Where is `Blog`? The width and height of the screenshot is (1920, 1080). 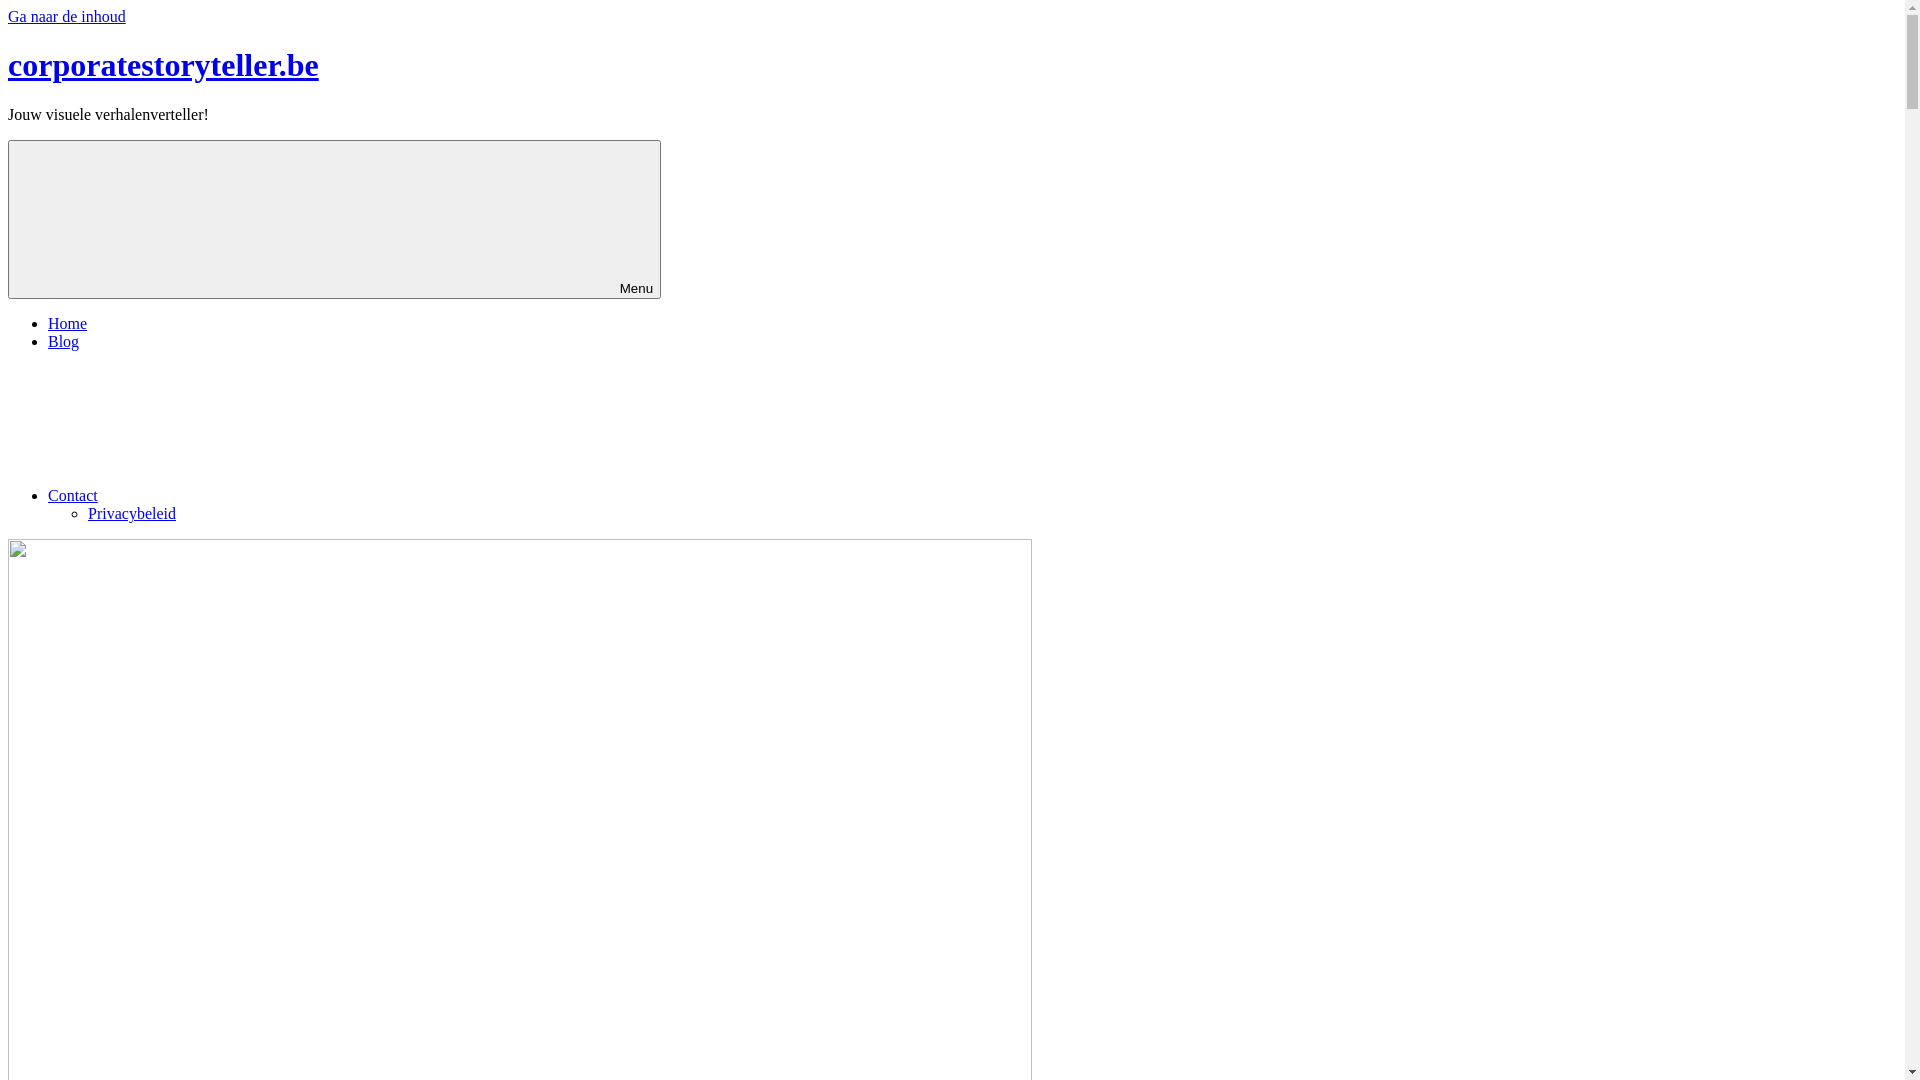
Blog is located at coordinates (64, 342).